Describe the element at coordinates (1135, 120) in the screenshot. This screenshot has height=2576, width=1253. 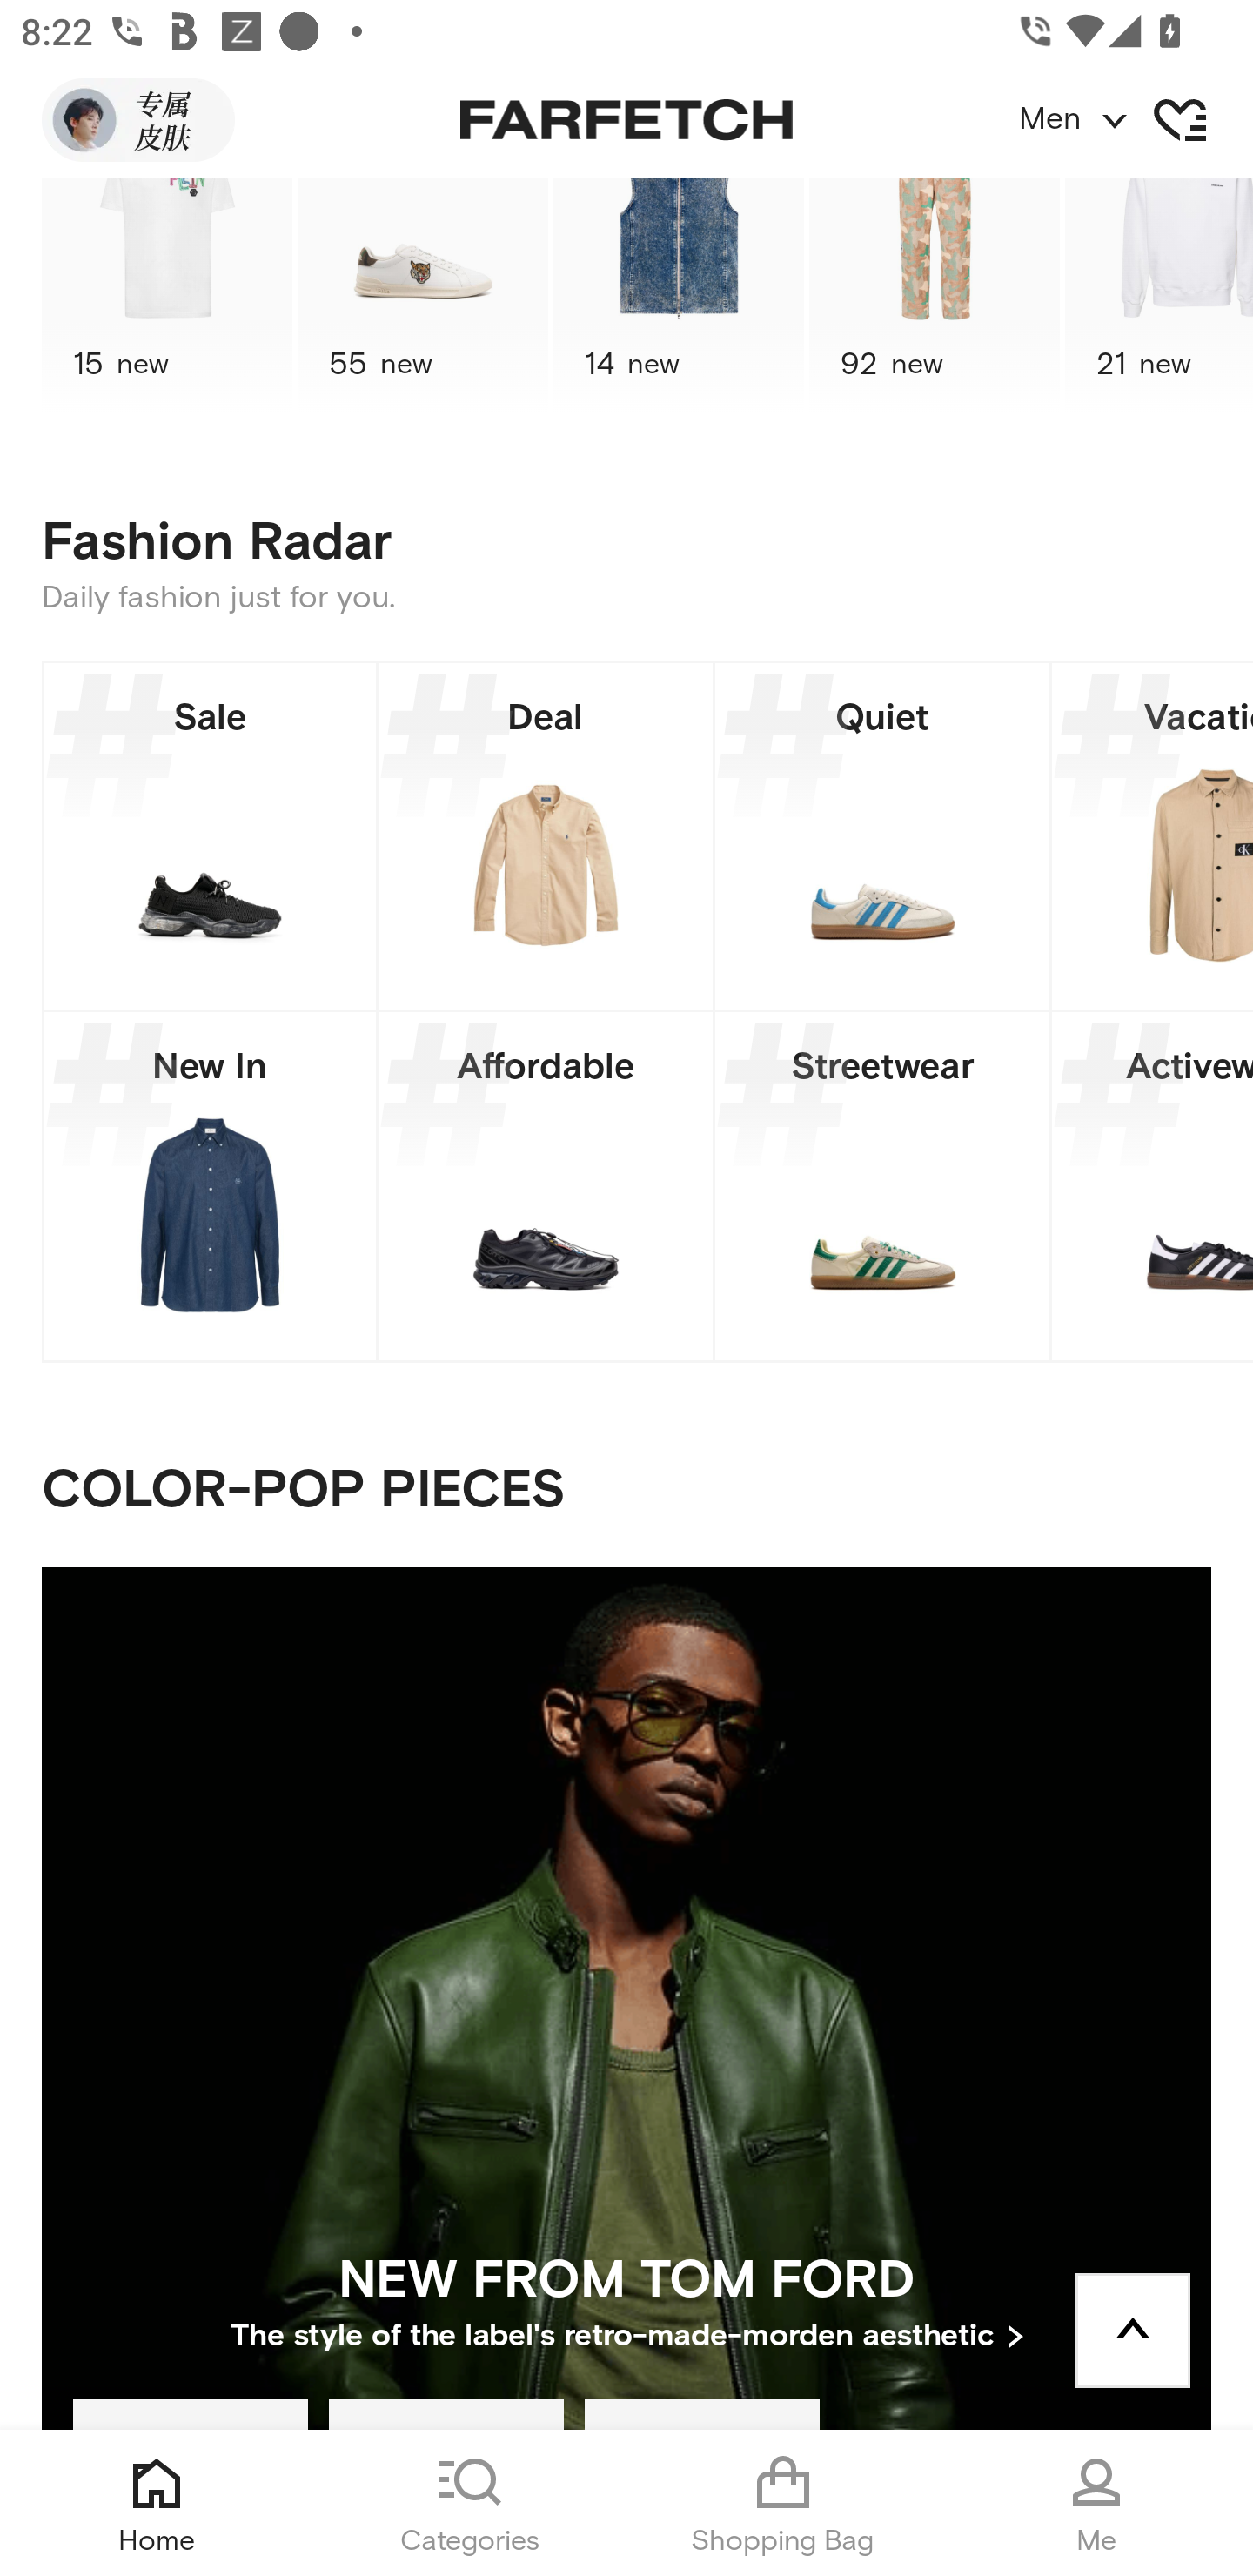
I see `Men` at that location.